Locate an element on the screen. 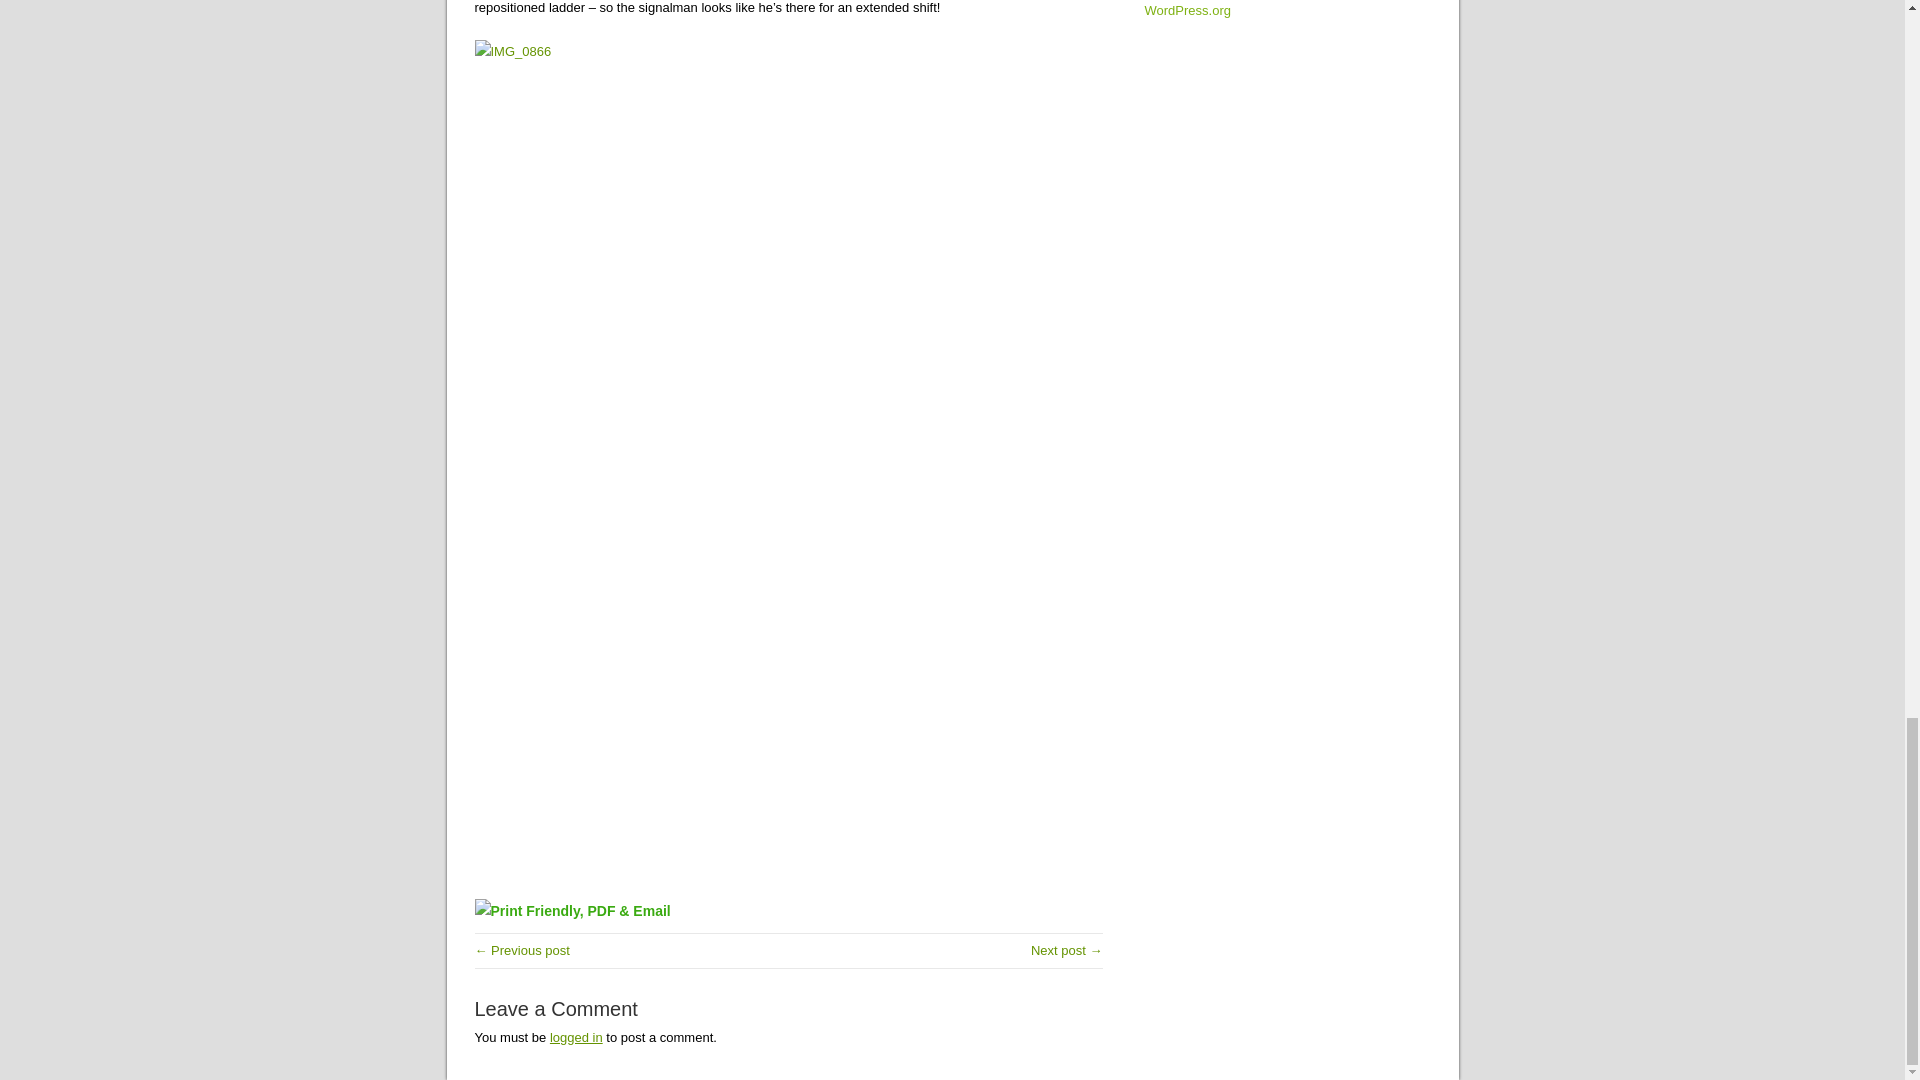 Image resolution: width=1920 pixels, height=1080 pixels. Switching on the swinger is located at coordinates (1066, 950).